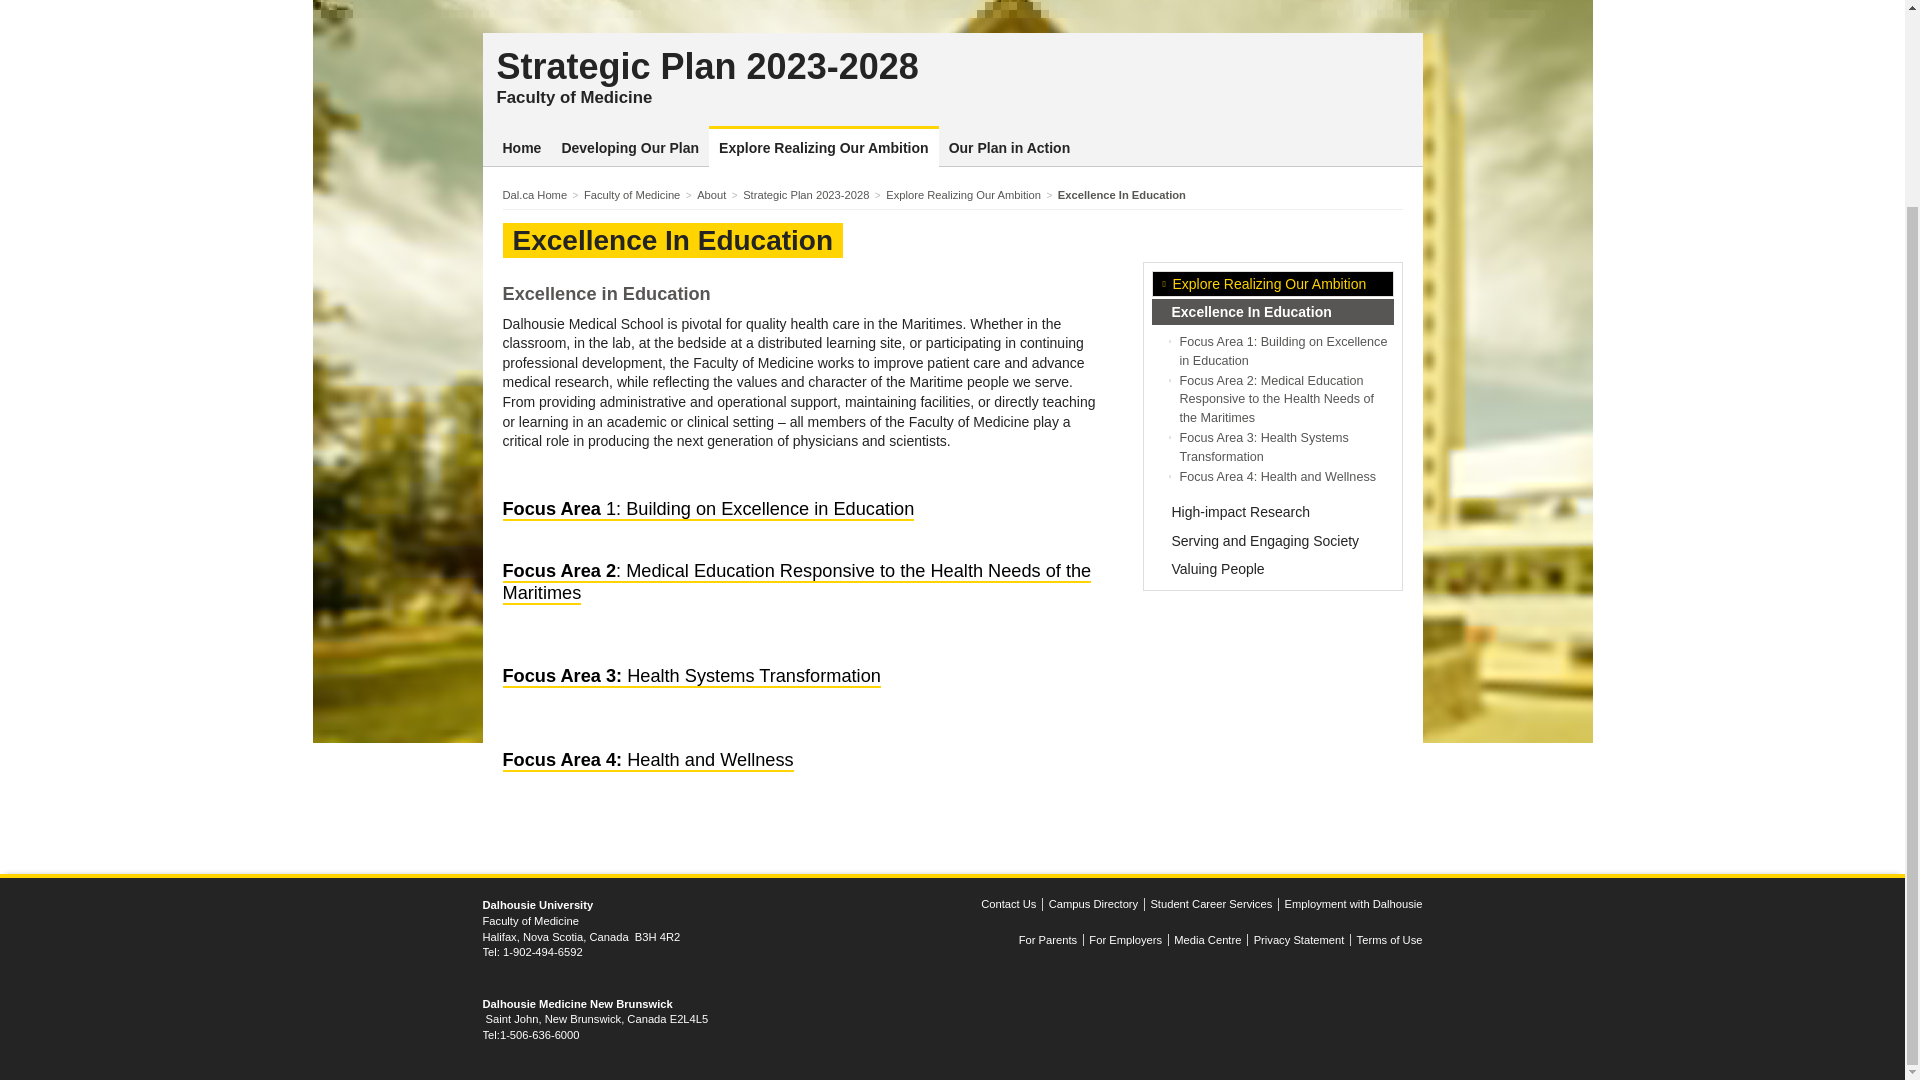 The width and height of the screenshot is (1920, 1080). What do you see at coordinates (690, 676) in the screenshot?
I see `Focus Area 3: Health Systems Transformation` at bounding box center [690, 676].